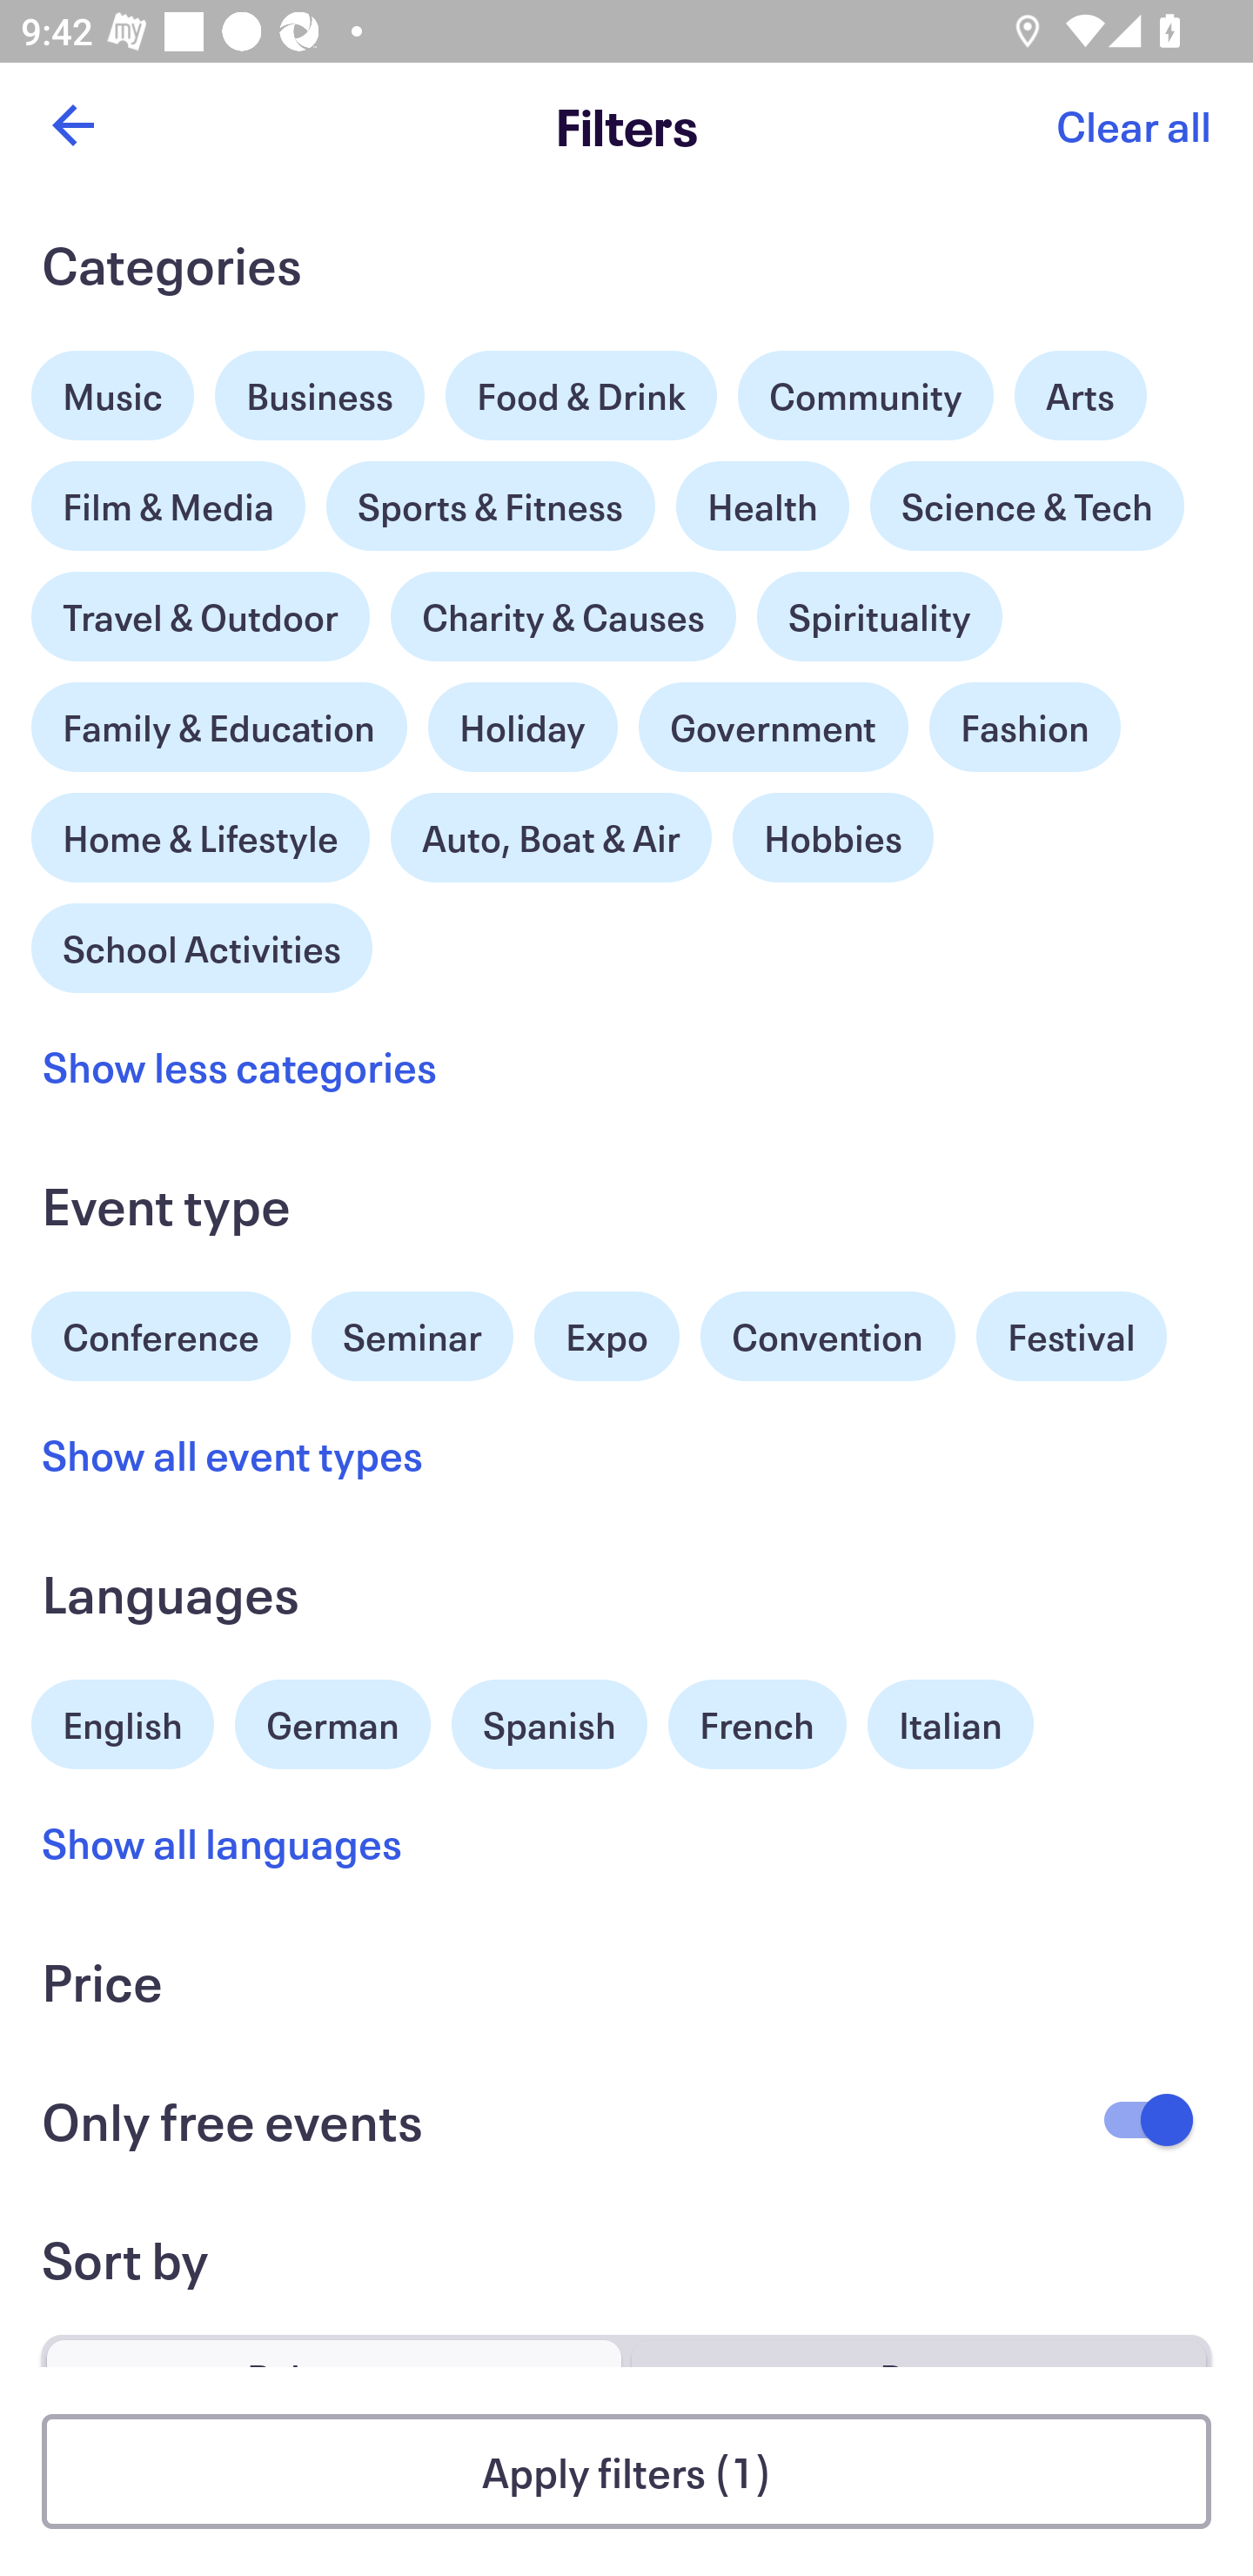  What do you see at coordinates (200, 830) in the screenshot?
I see `Home & Lifestyle` at bounding box center [200, 830].